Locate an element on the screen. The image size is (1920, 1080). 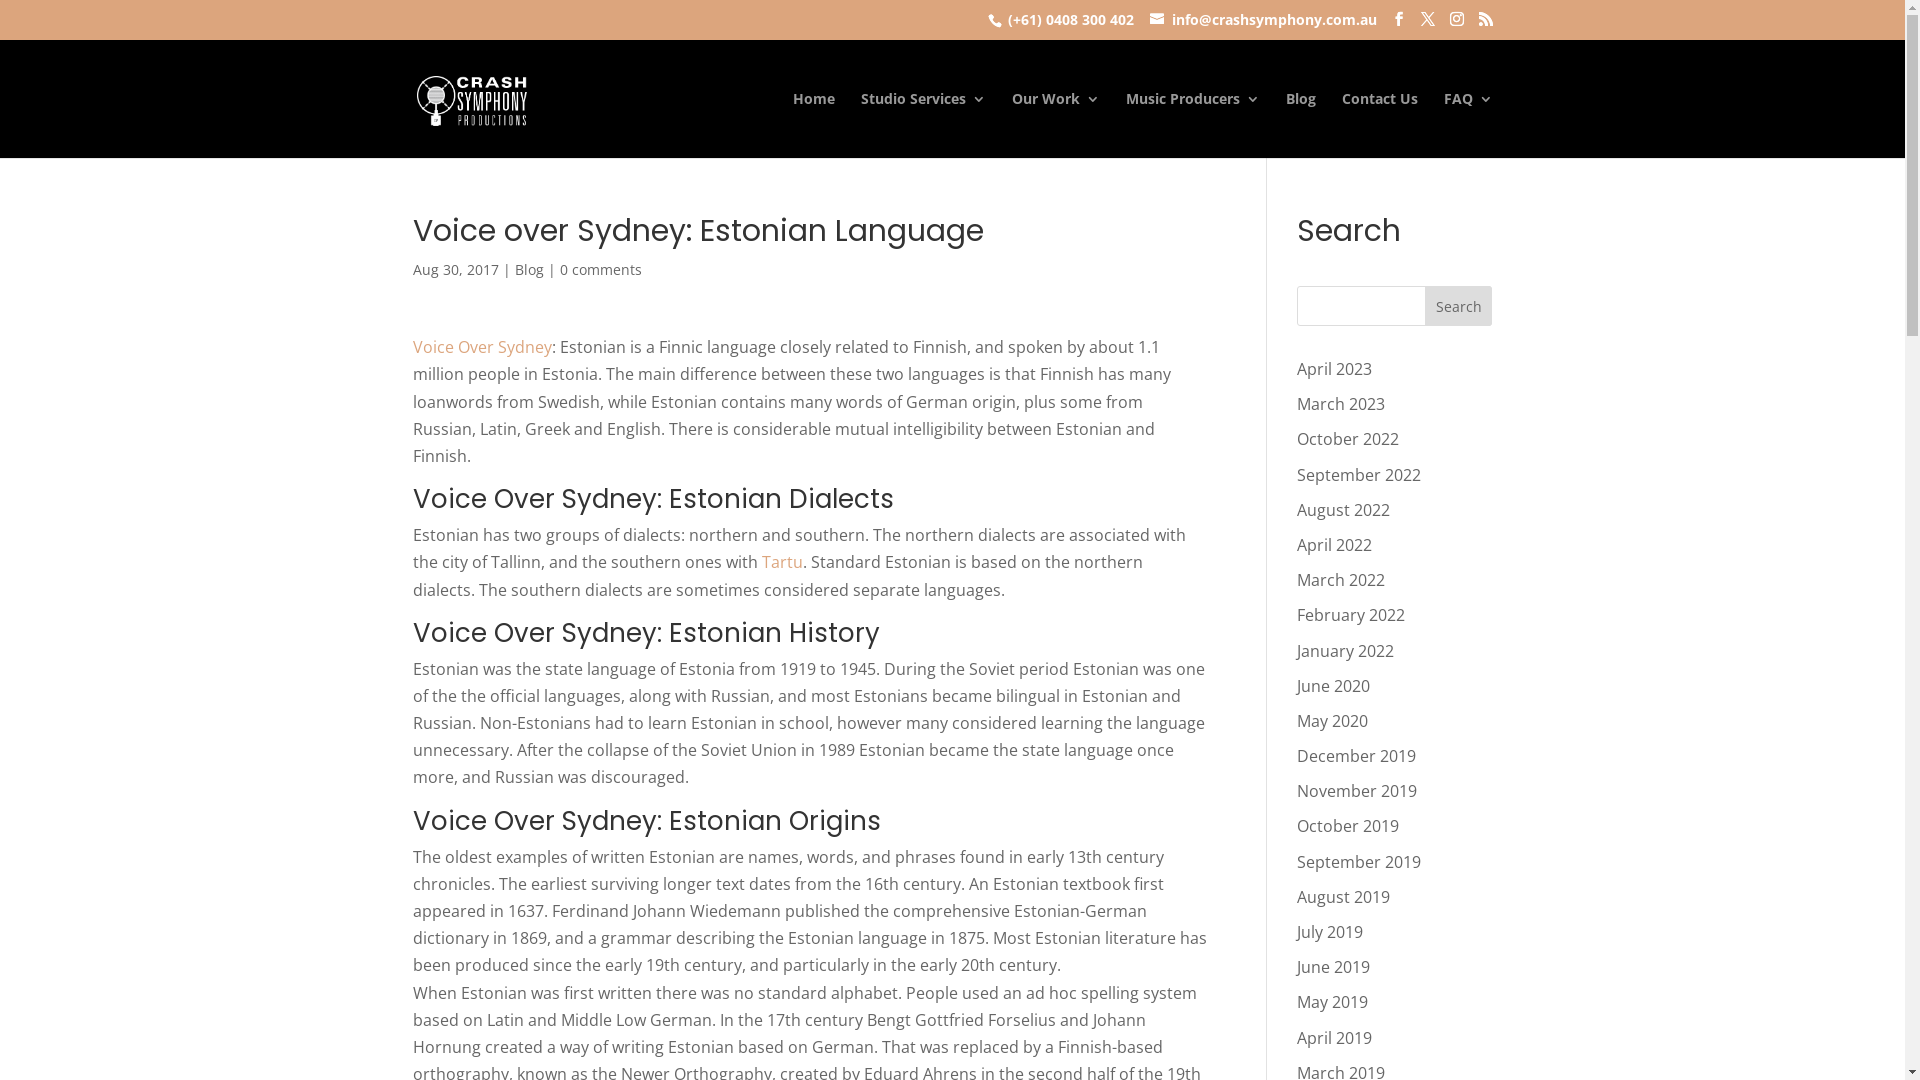
March 2023 is located at coordinates (1341, 404).